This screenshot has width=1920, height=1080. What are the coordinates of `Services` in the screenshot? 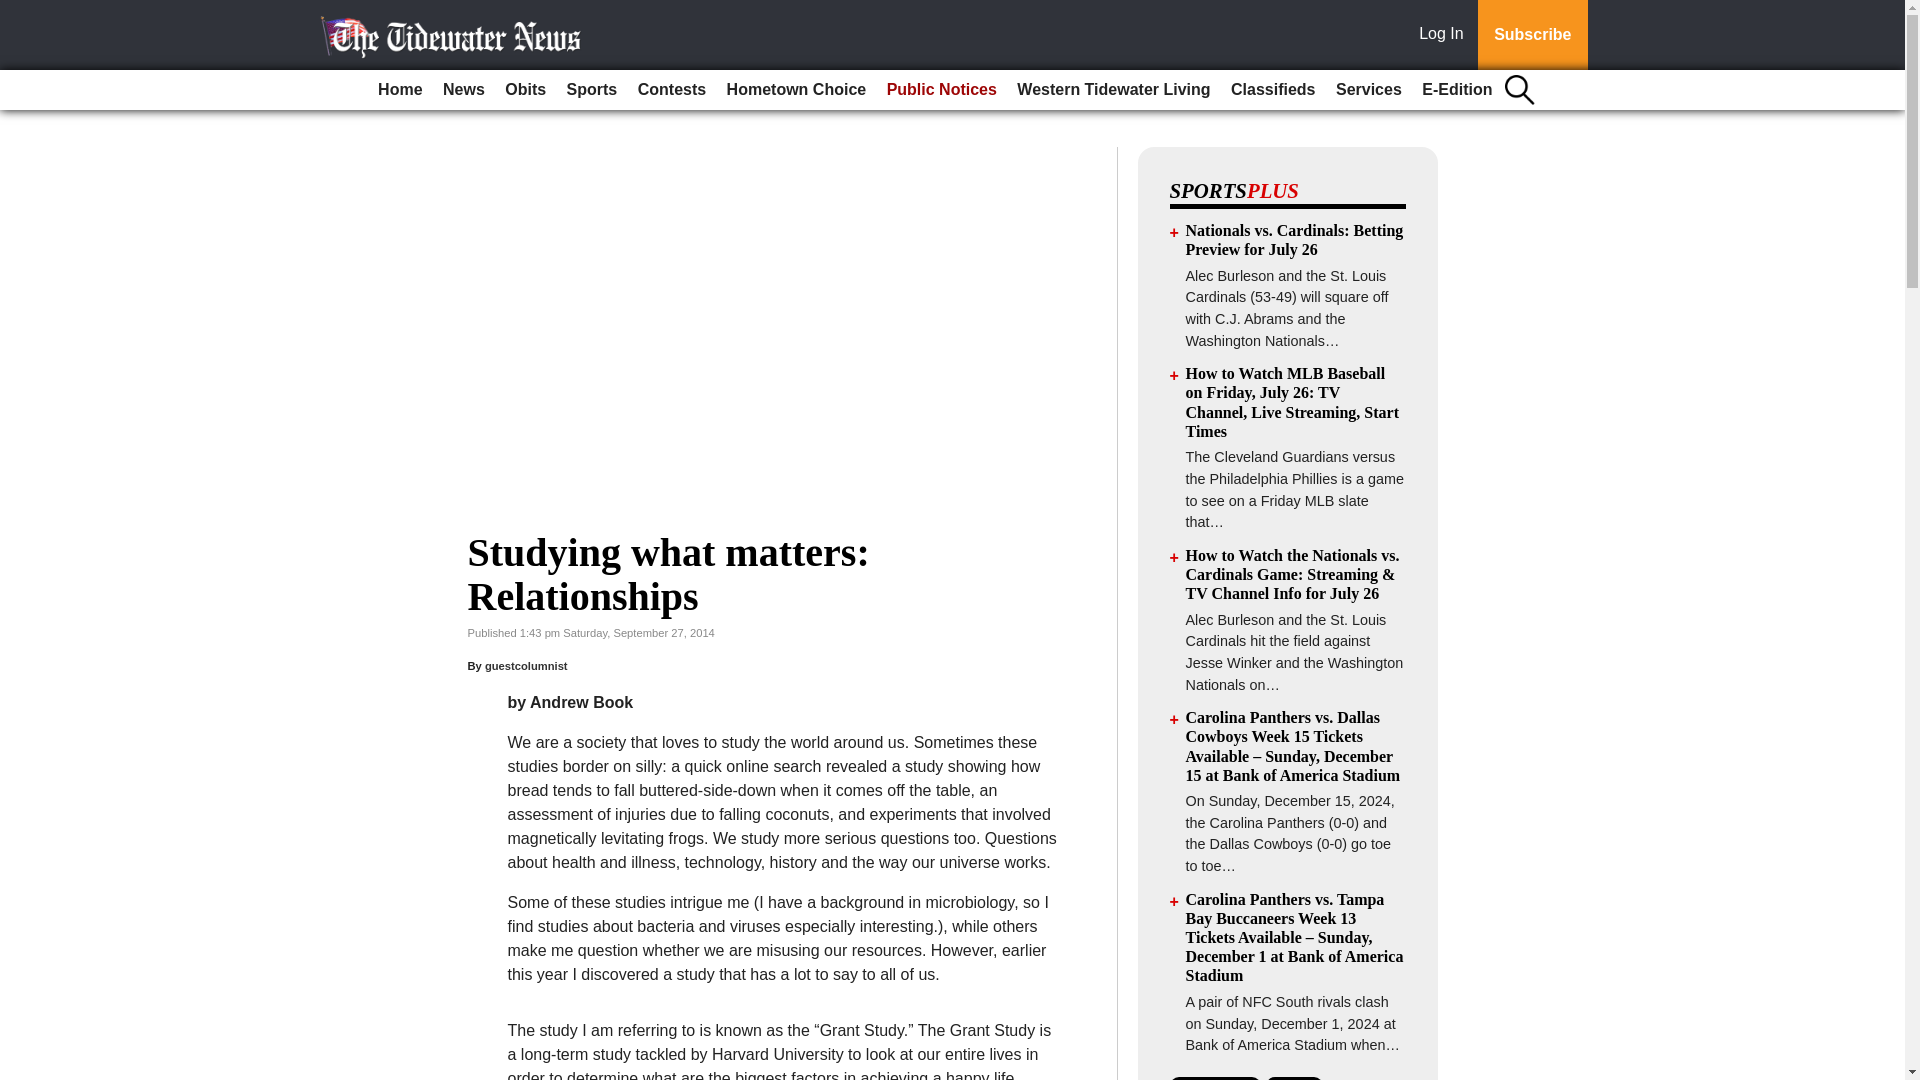 It's located at (1368, 90).